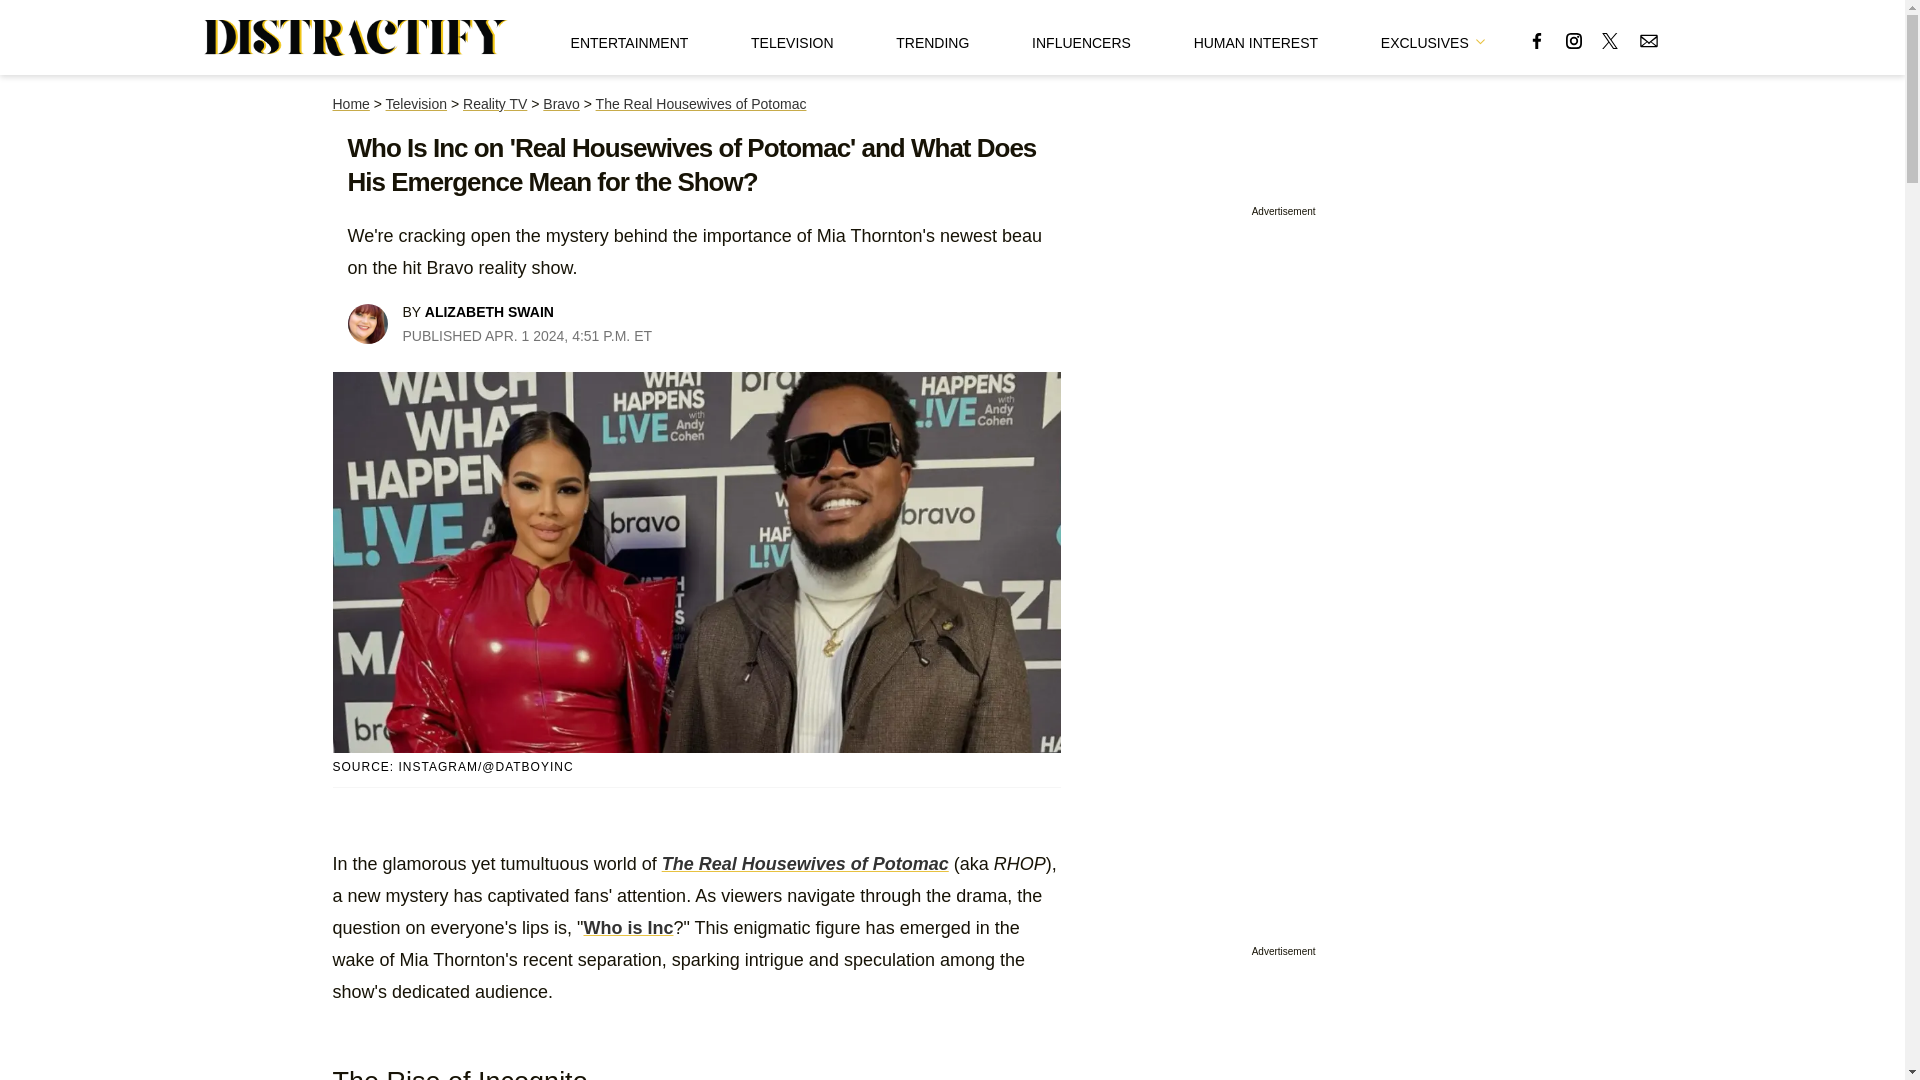 The image size is (1920, 1080). I want to click on Who is Inc, so click(628, 928).